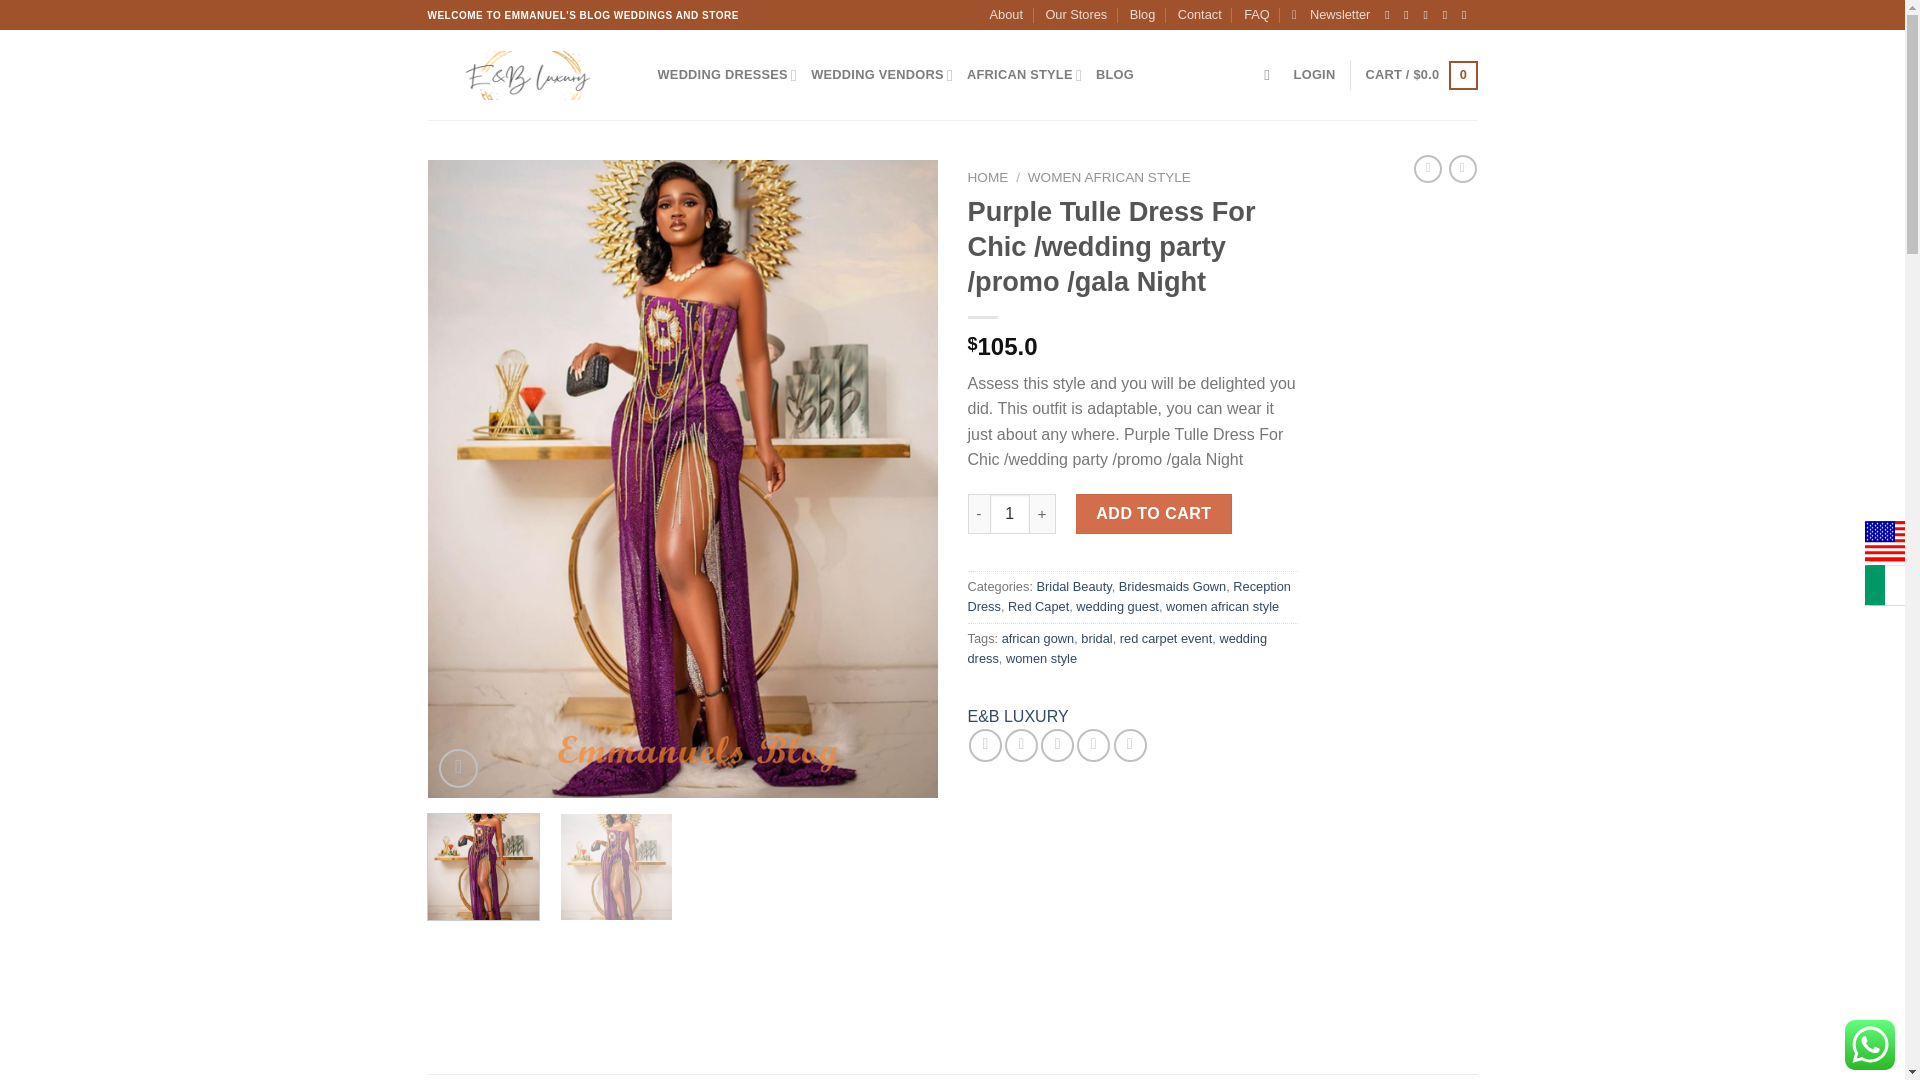 The width and height of the screenshot is (1920, 1080). What do you see at coordinates (1420, 75) in the screenshot?
I see `Cart` at bounding box center [1420, 75].